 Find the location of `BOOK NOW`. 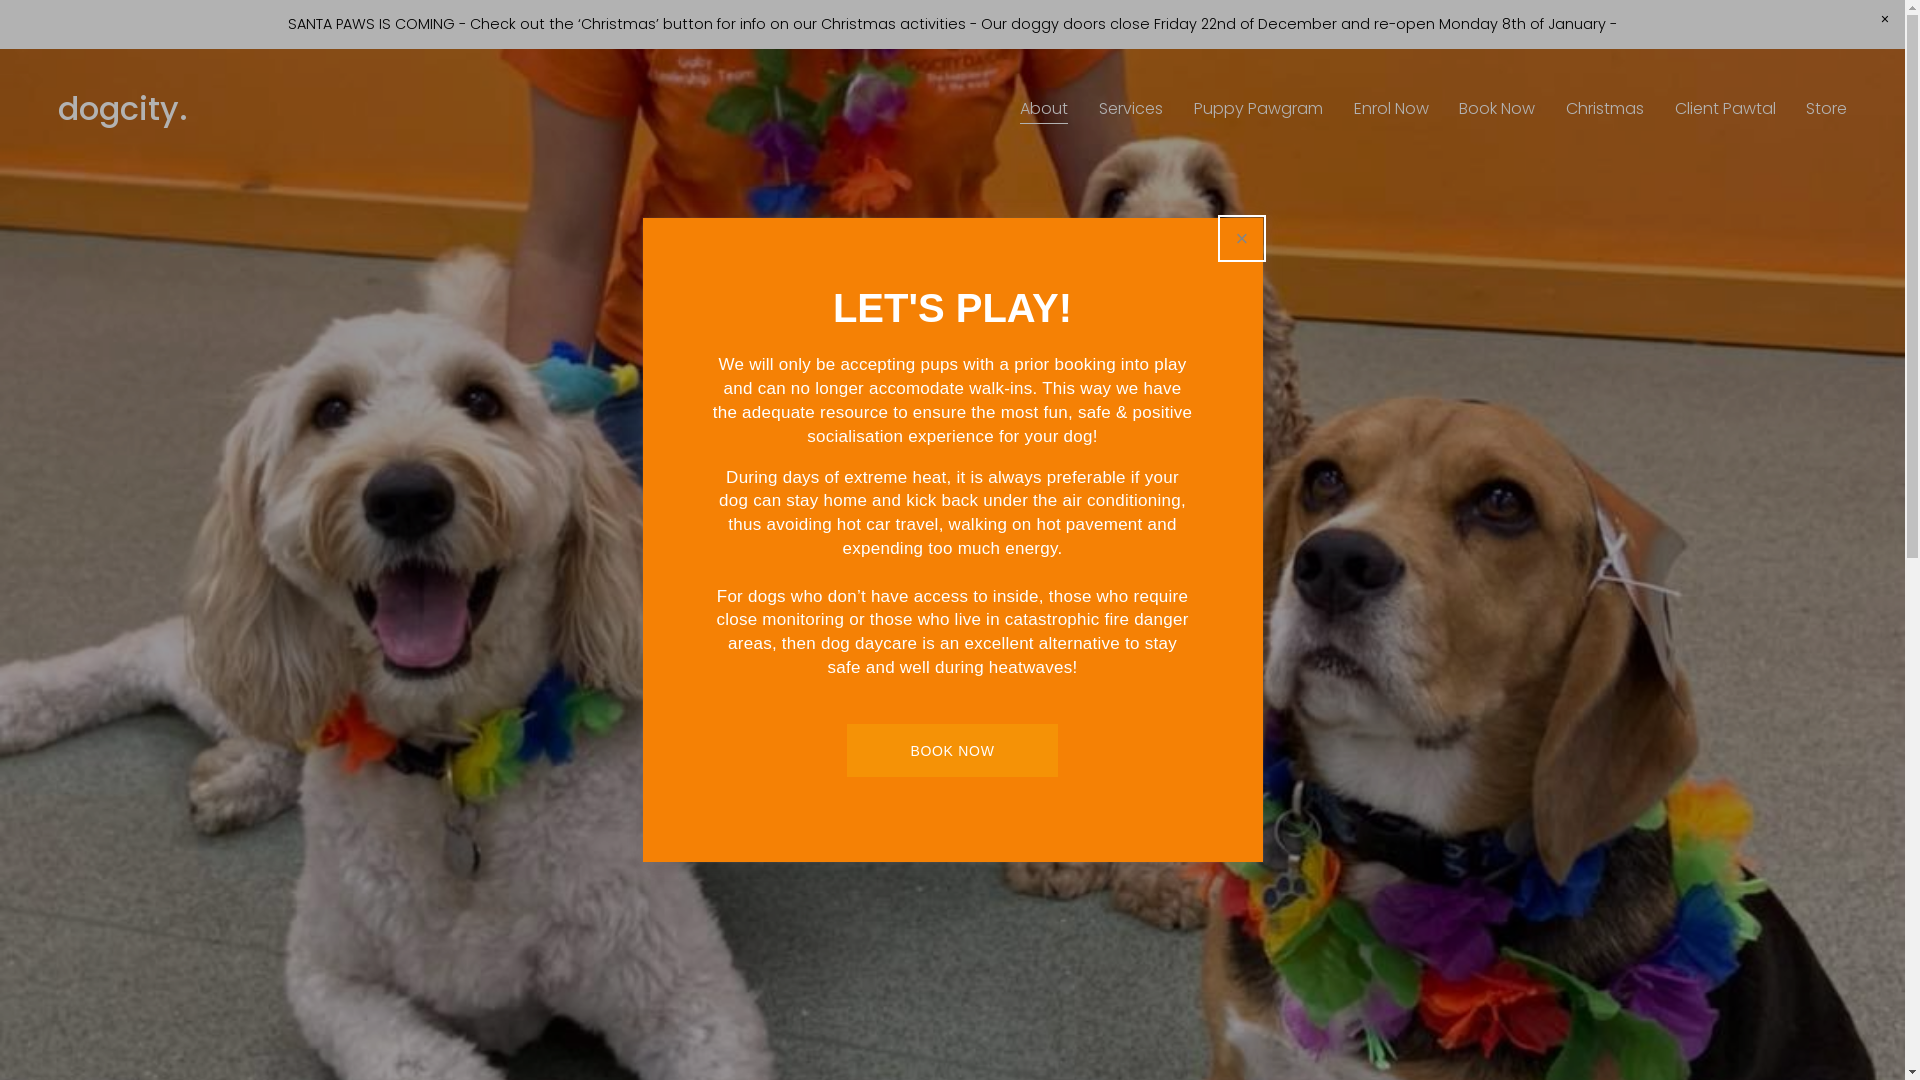

BOOK NOW is located at coordinates (952, 750).